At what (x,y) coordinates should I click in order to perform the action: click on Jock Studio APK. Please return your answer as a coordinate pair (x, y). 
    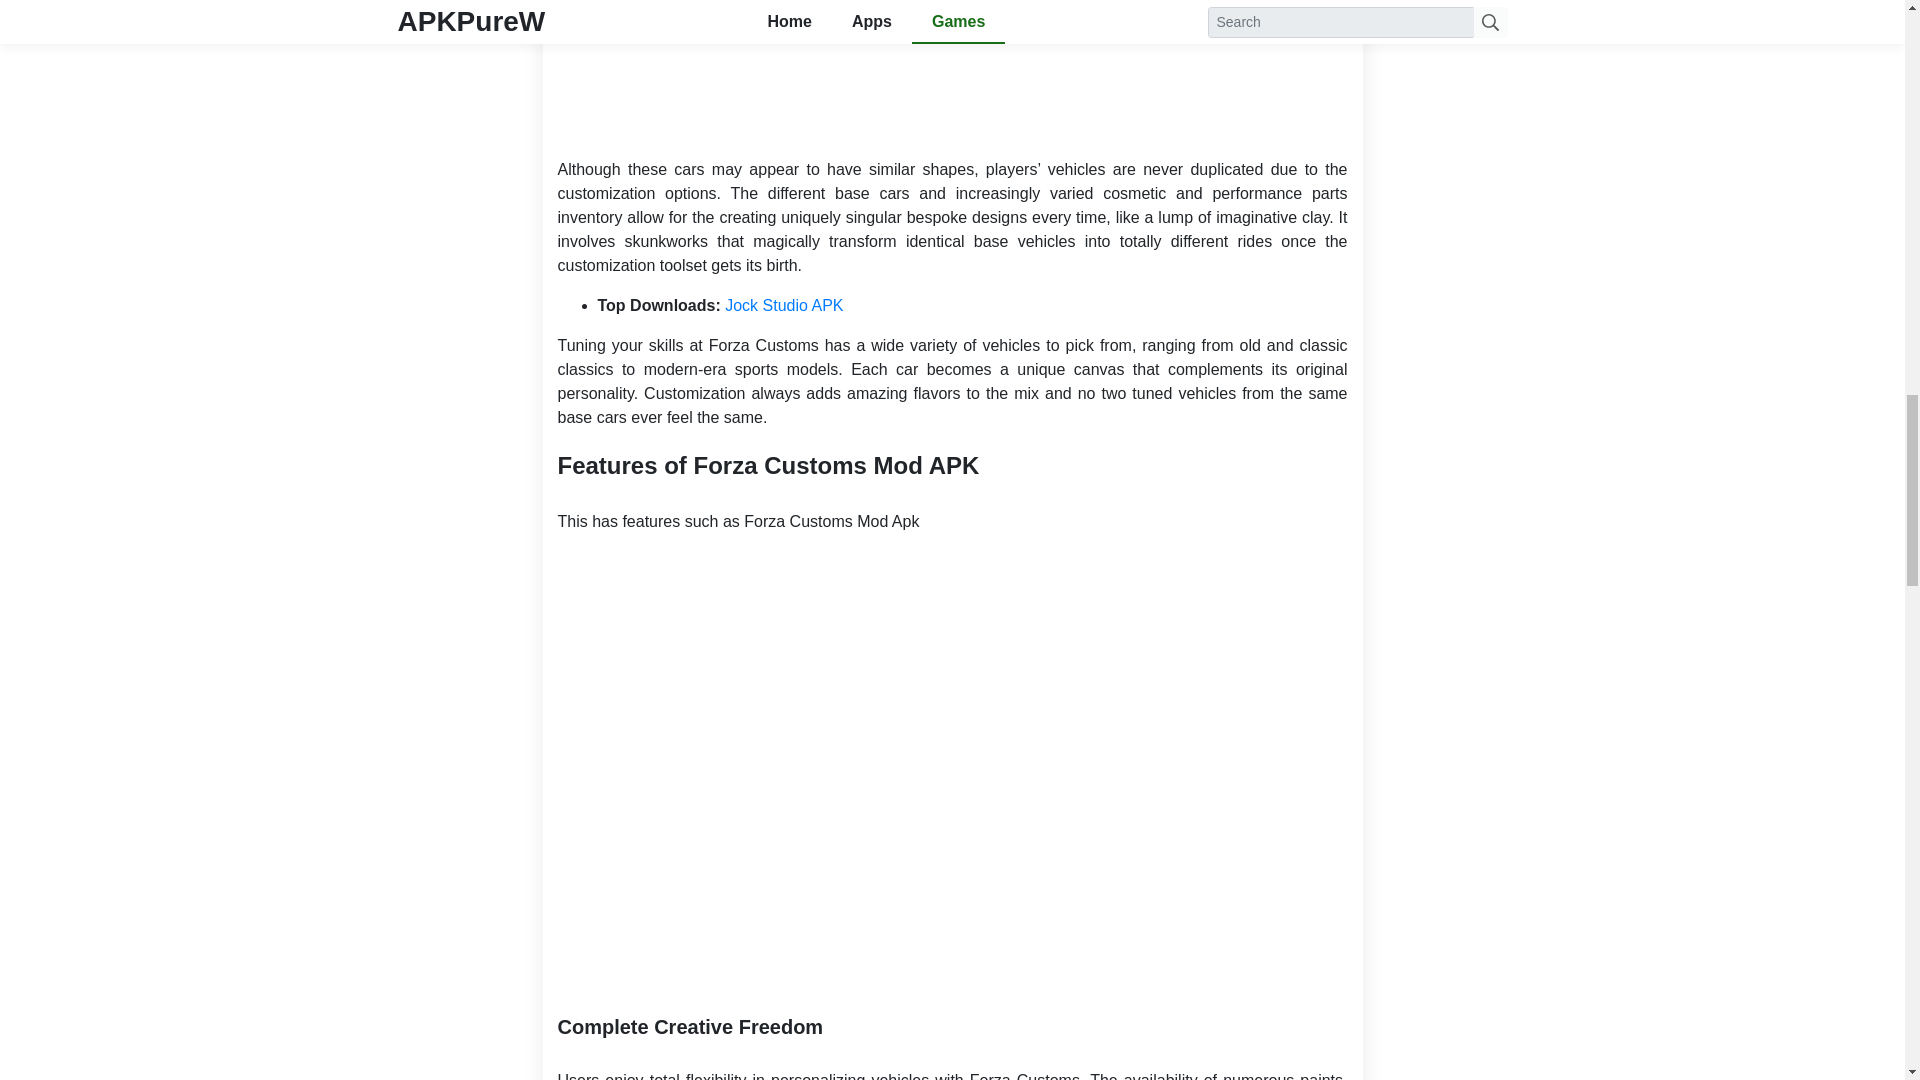
    Looking at the image, I should click on (784, 306).